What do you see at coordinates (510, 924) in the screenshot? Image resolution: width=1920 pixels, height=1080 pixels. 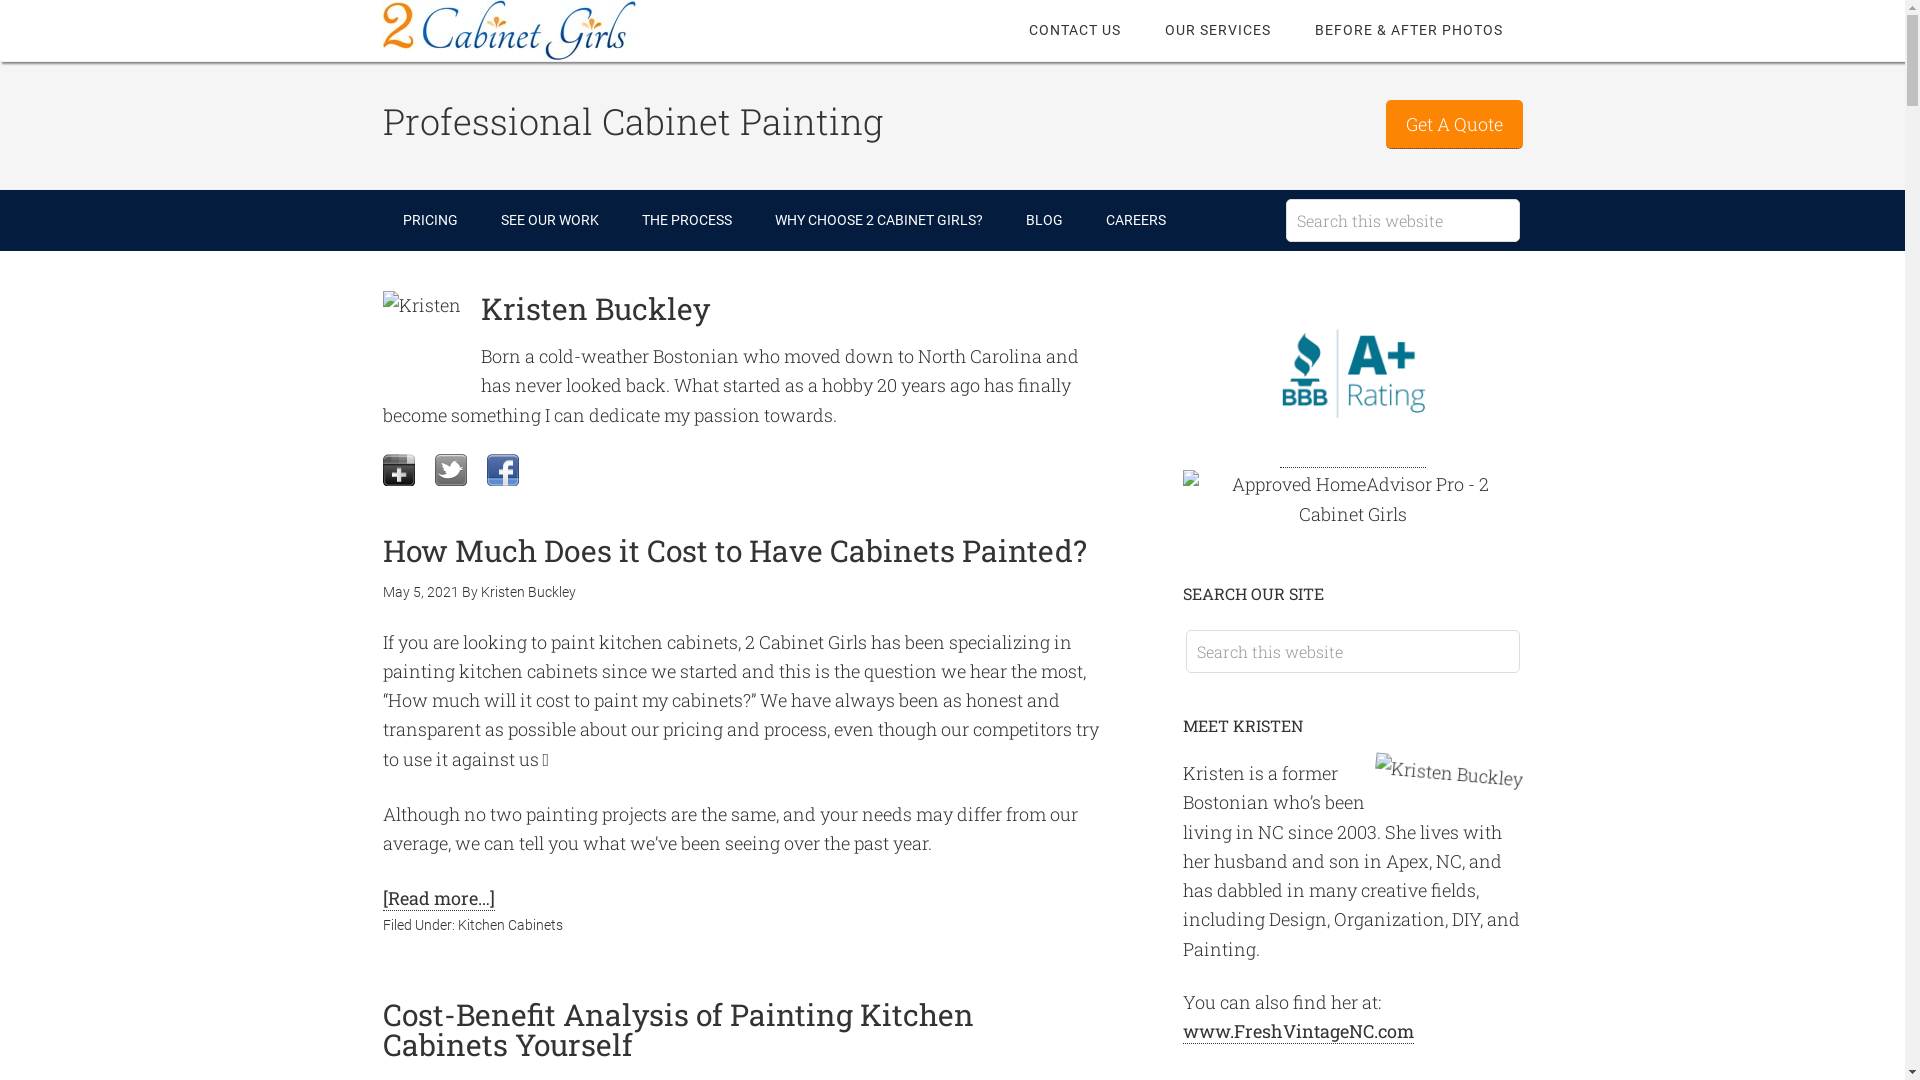 I see `Kitchen Cabinets` at bounding box center [510, 924].